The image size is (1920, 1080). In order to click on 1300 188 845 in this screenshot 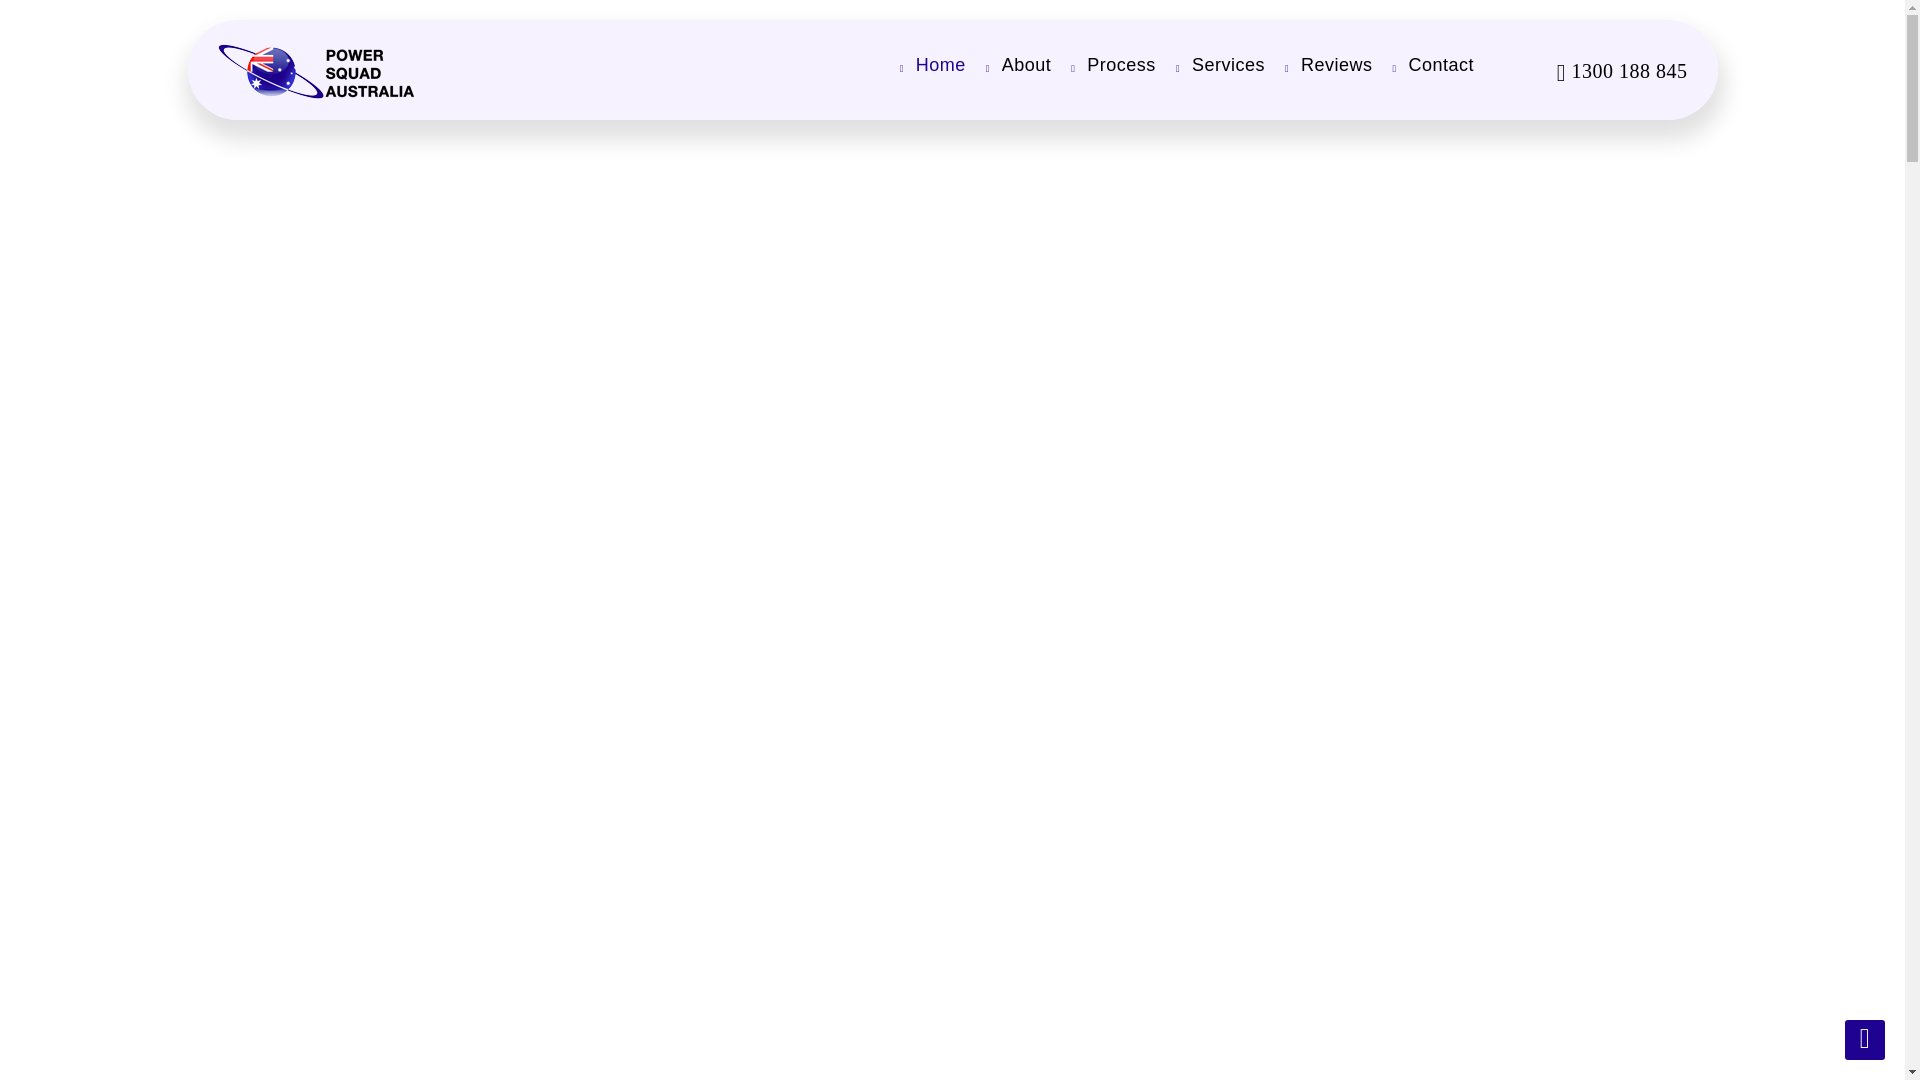, I will do `click(1628, 71)`.